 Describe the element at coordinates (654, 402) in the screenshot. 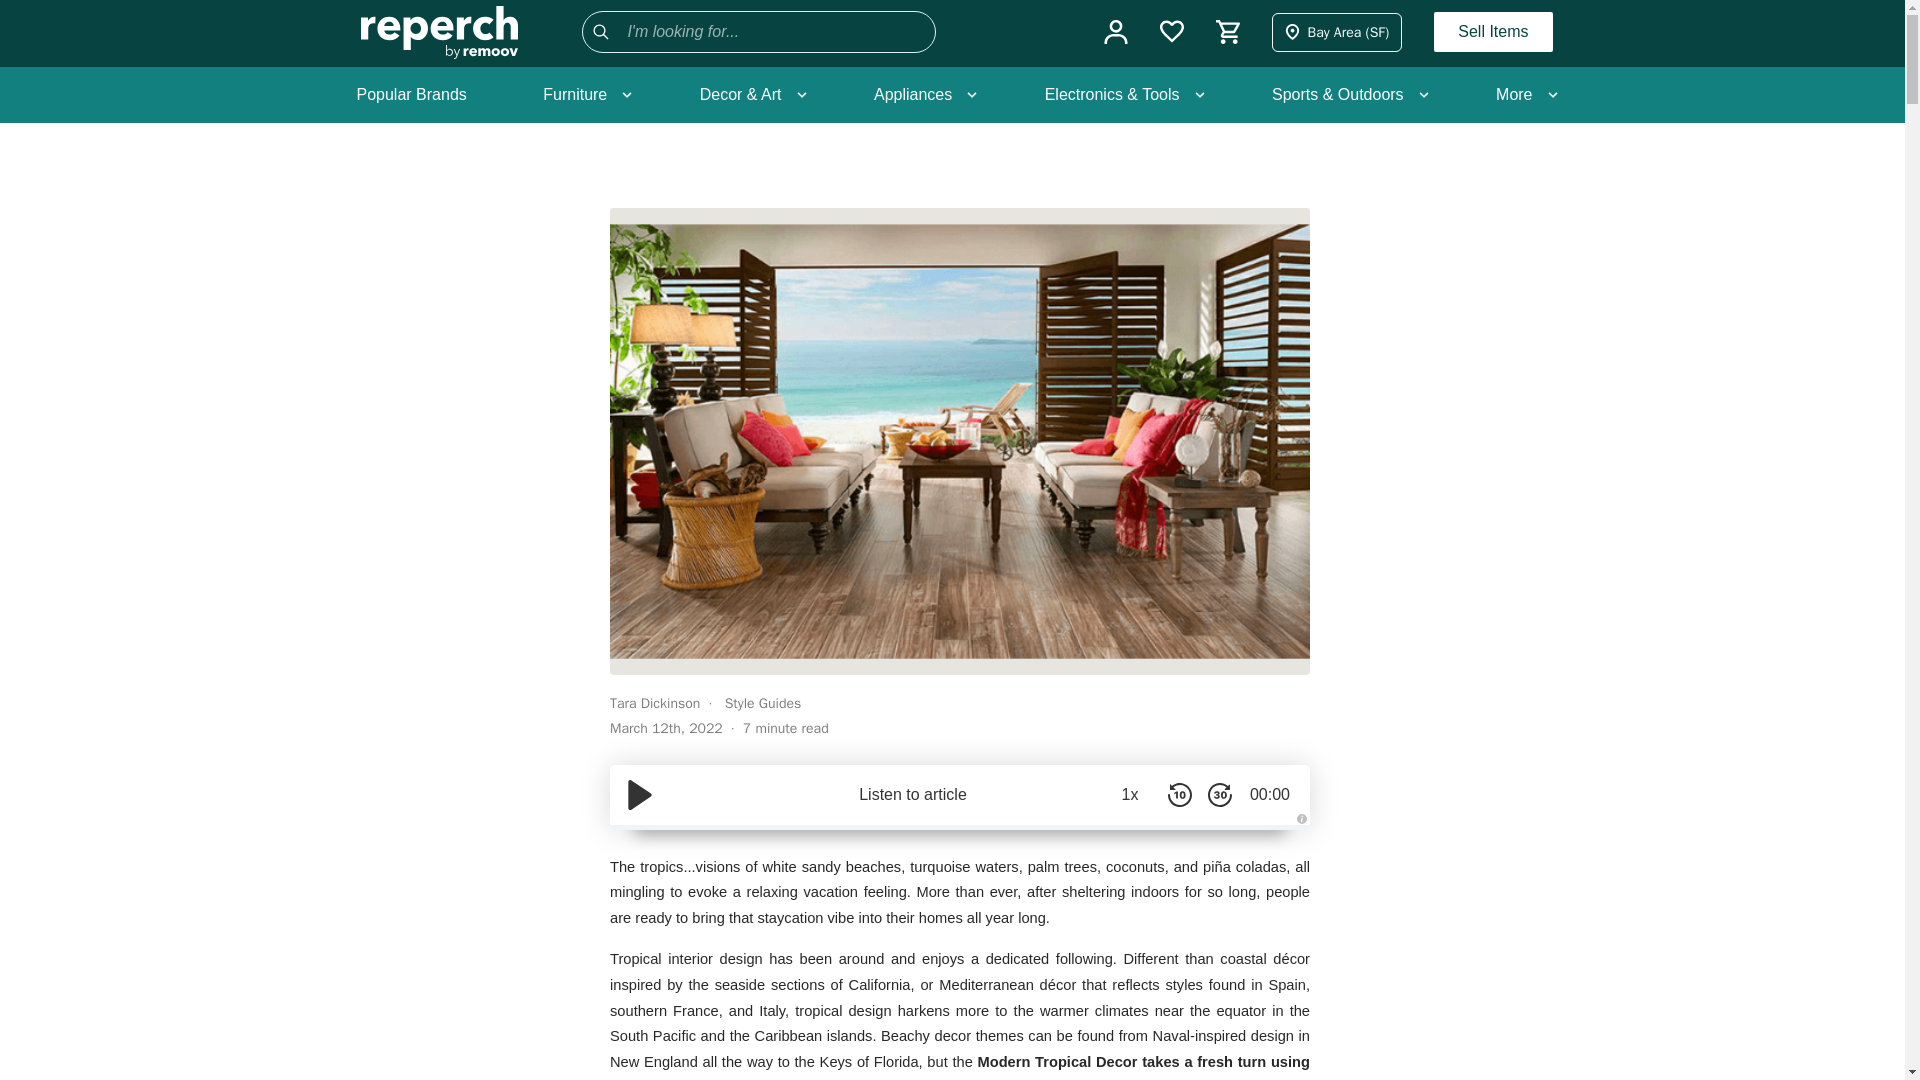

I see `Dressers` at that location.